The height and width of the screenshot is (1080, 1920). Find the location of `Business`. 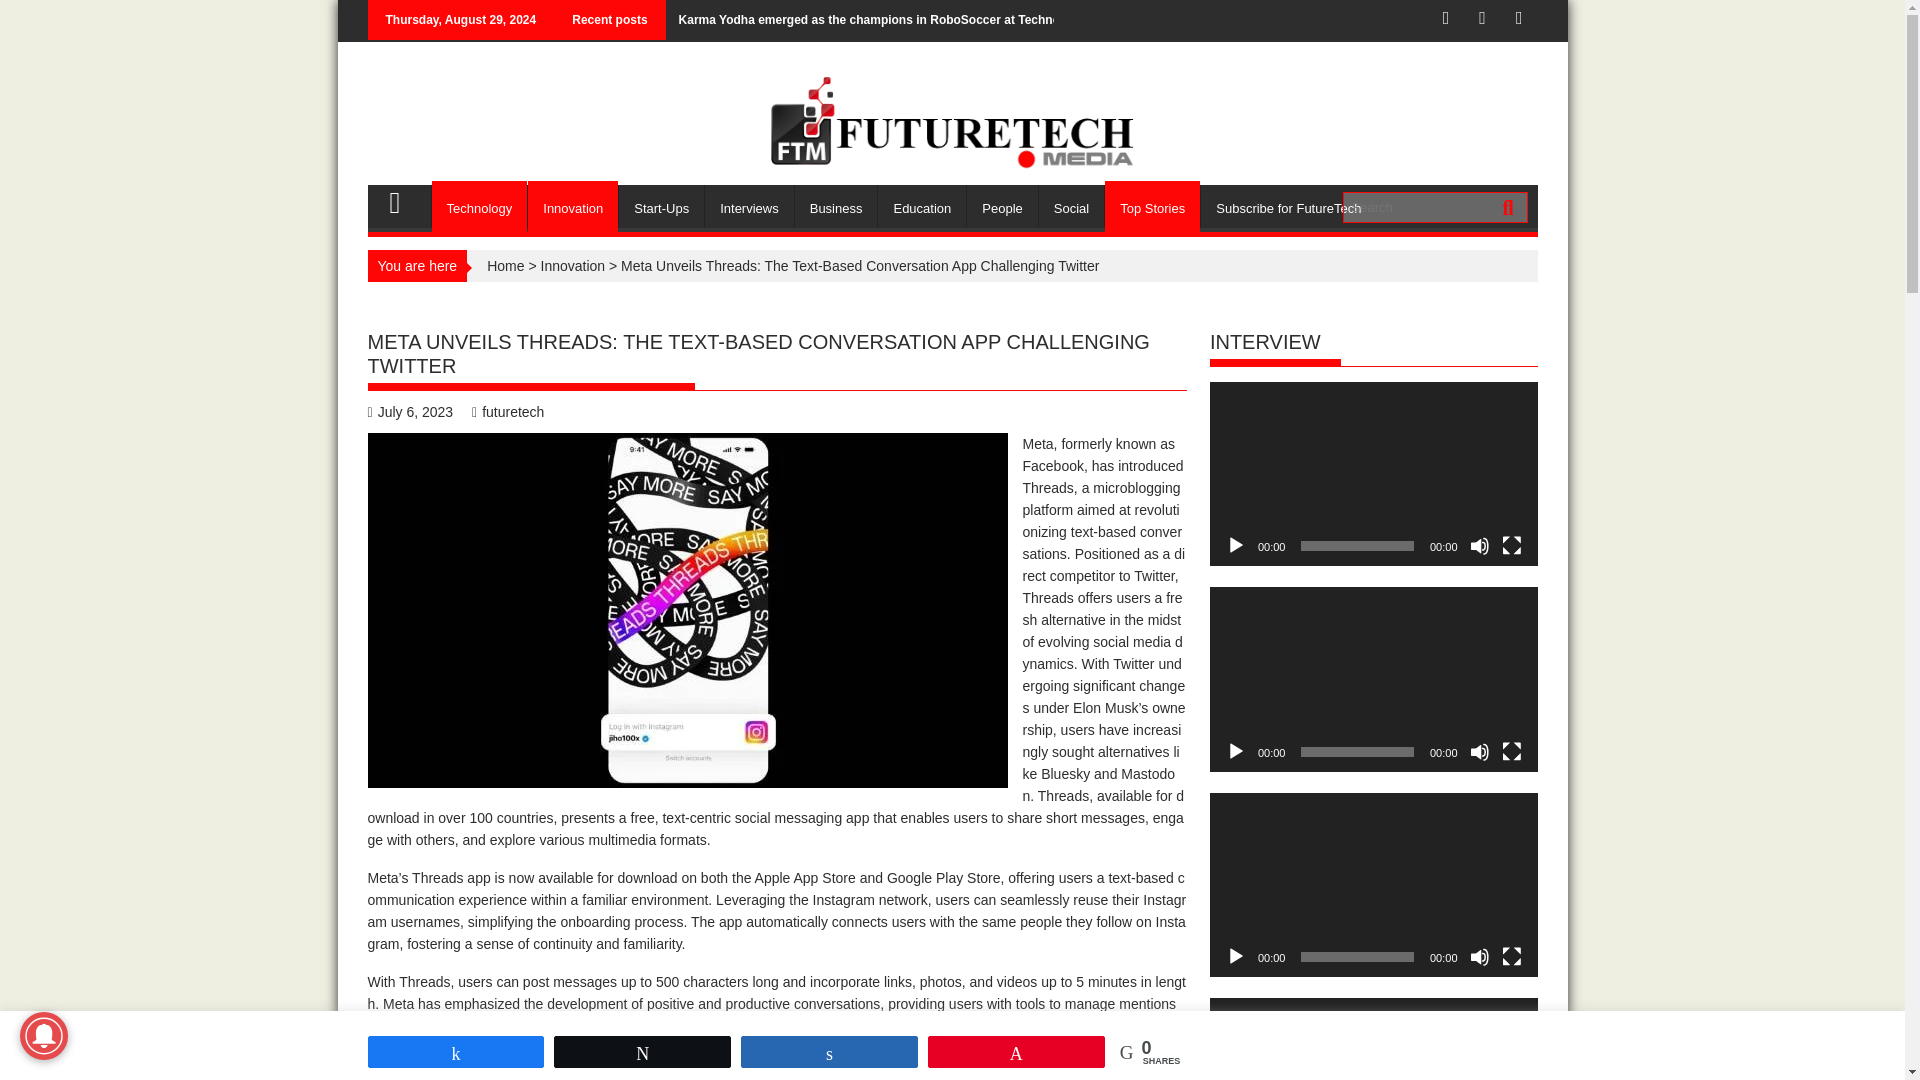

Business is located at coordinates (836, 208).